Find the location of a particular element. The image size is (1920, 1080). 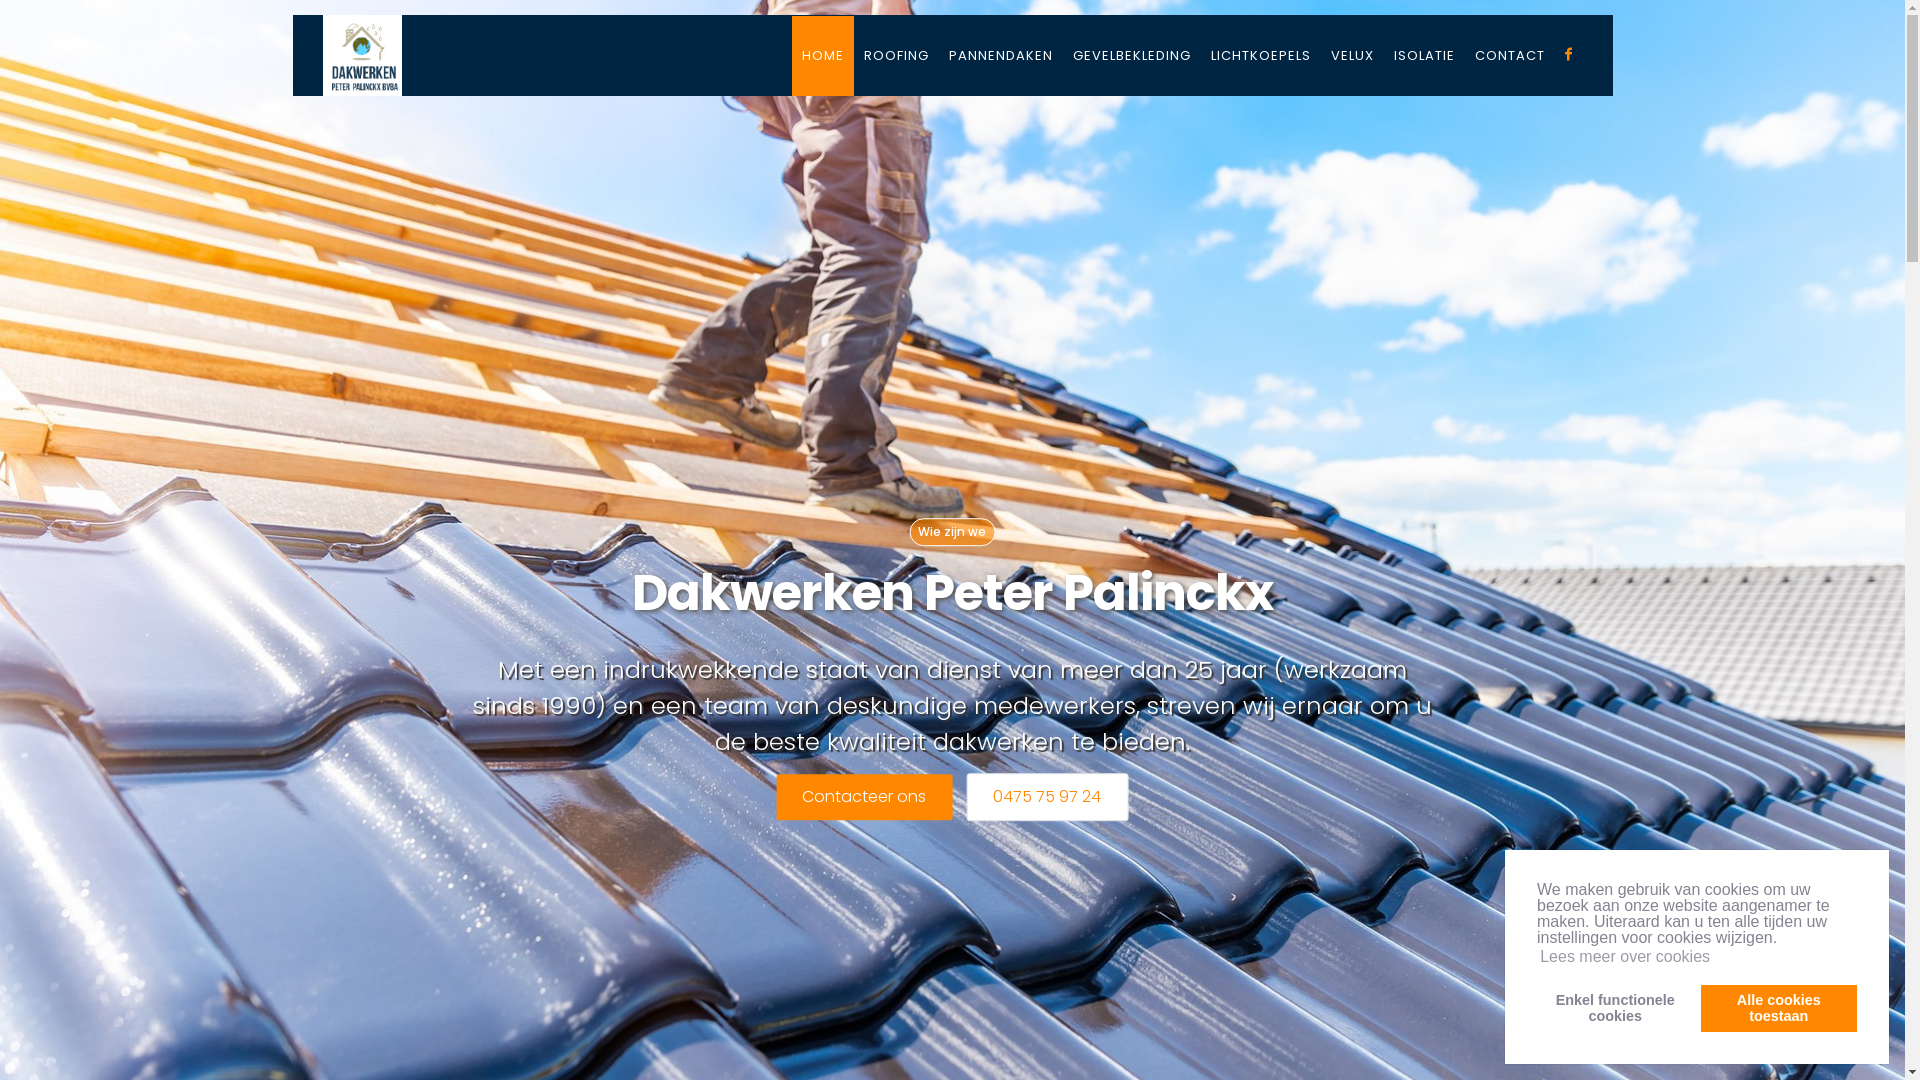

GEVELBEKLEDING is located at coordinates (1131, 56).